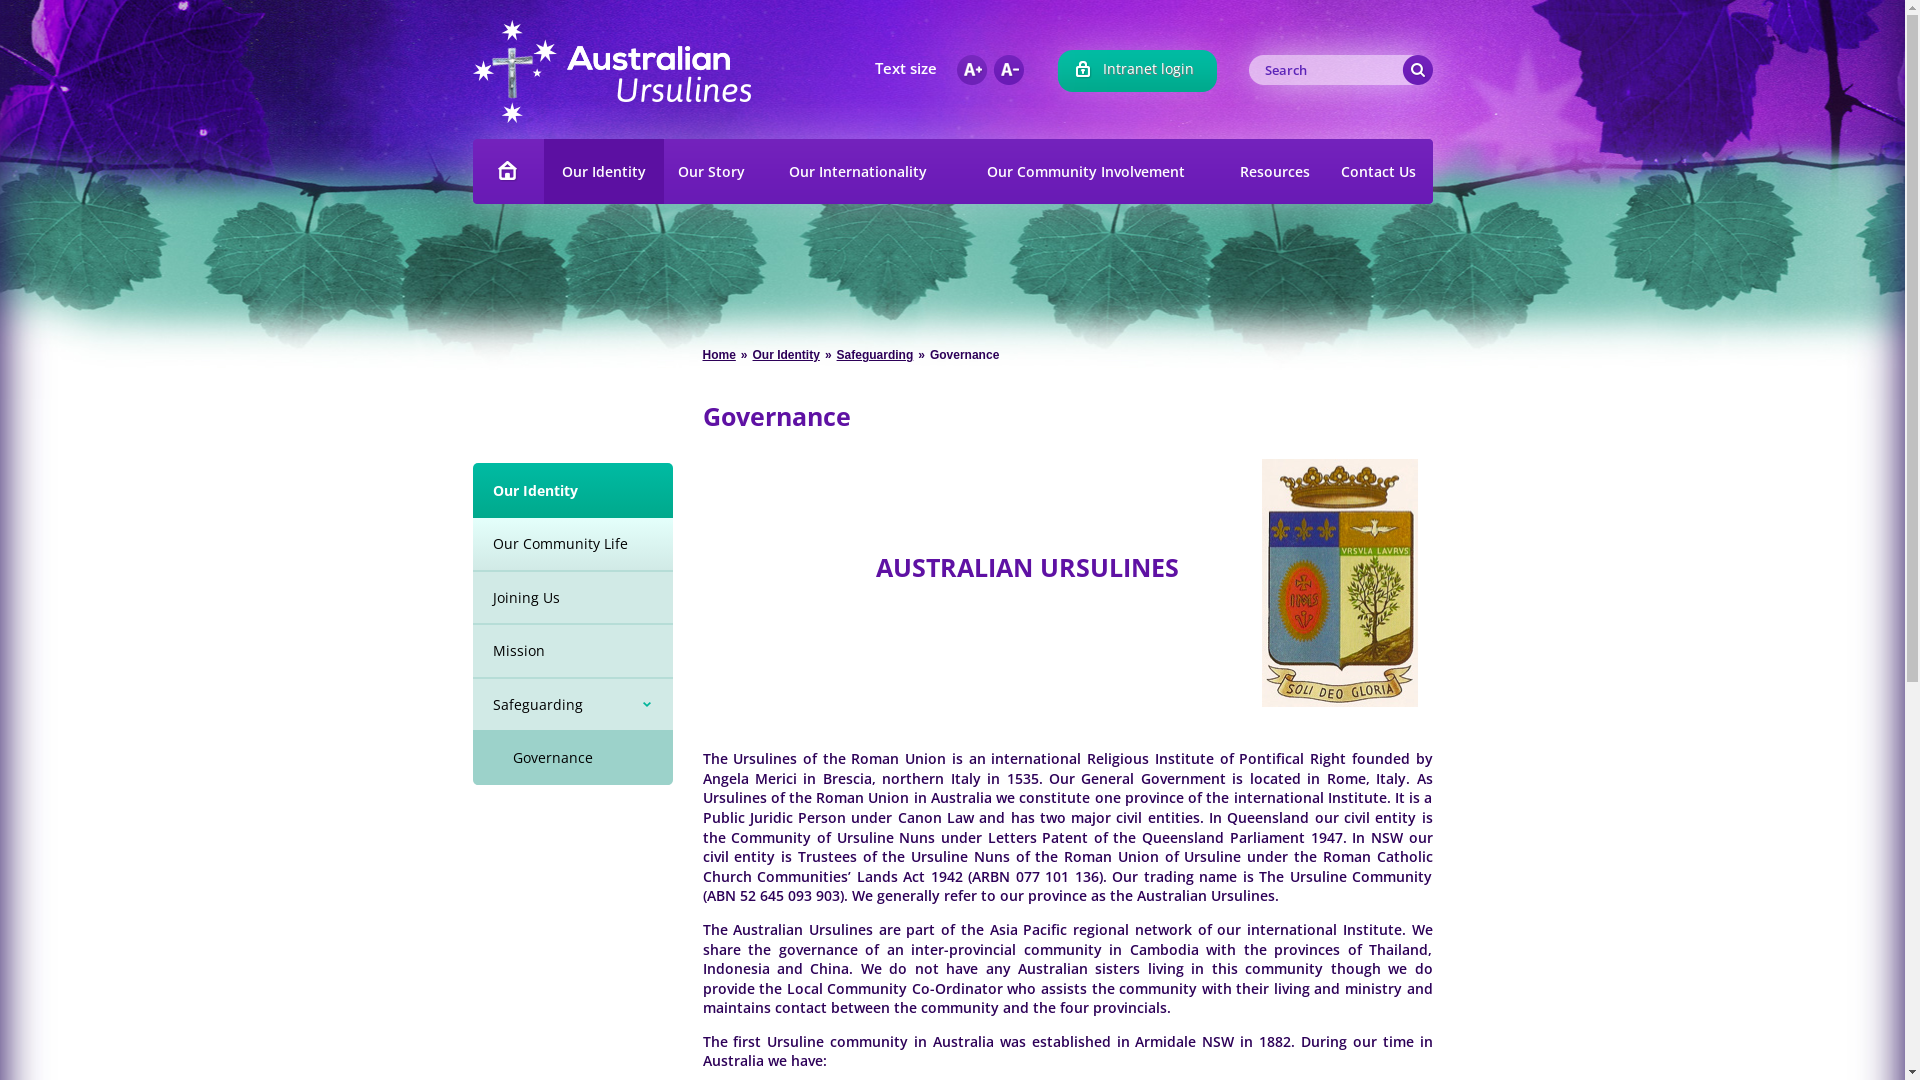  I want to click on Our Identity, so click(604, 172).